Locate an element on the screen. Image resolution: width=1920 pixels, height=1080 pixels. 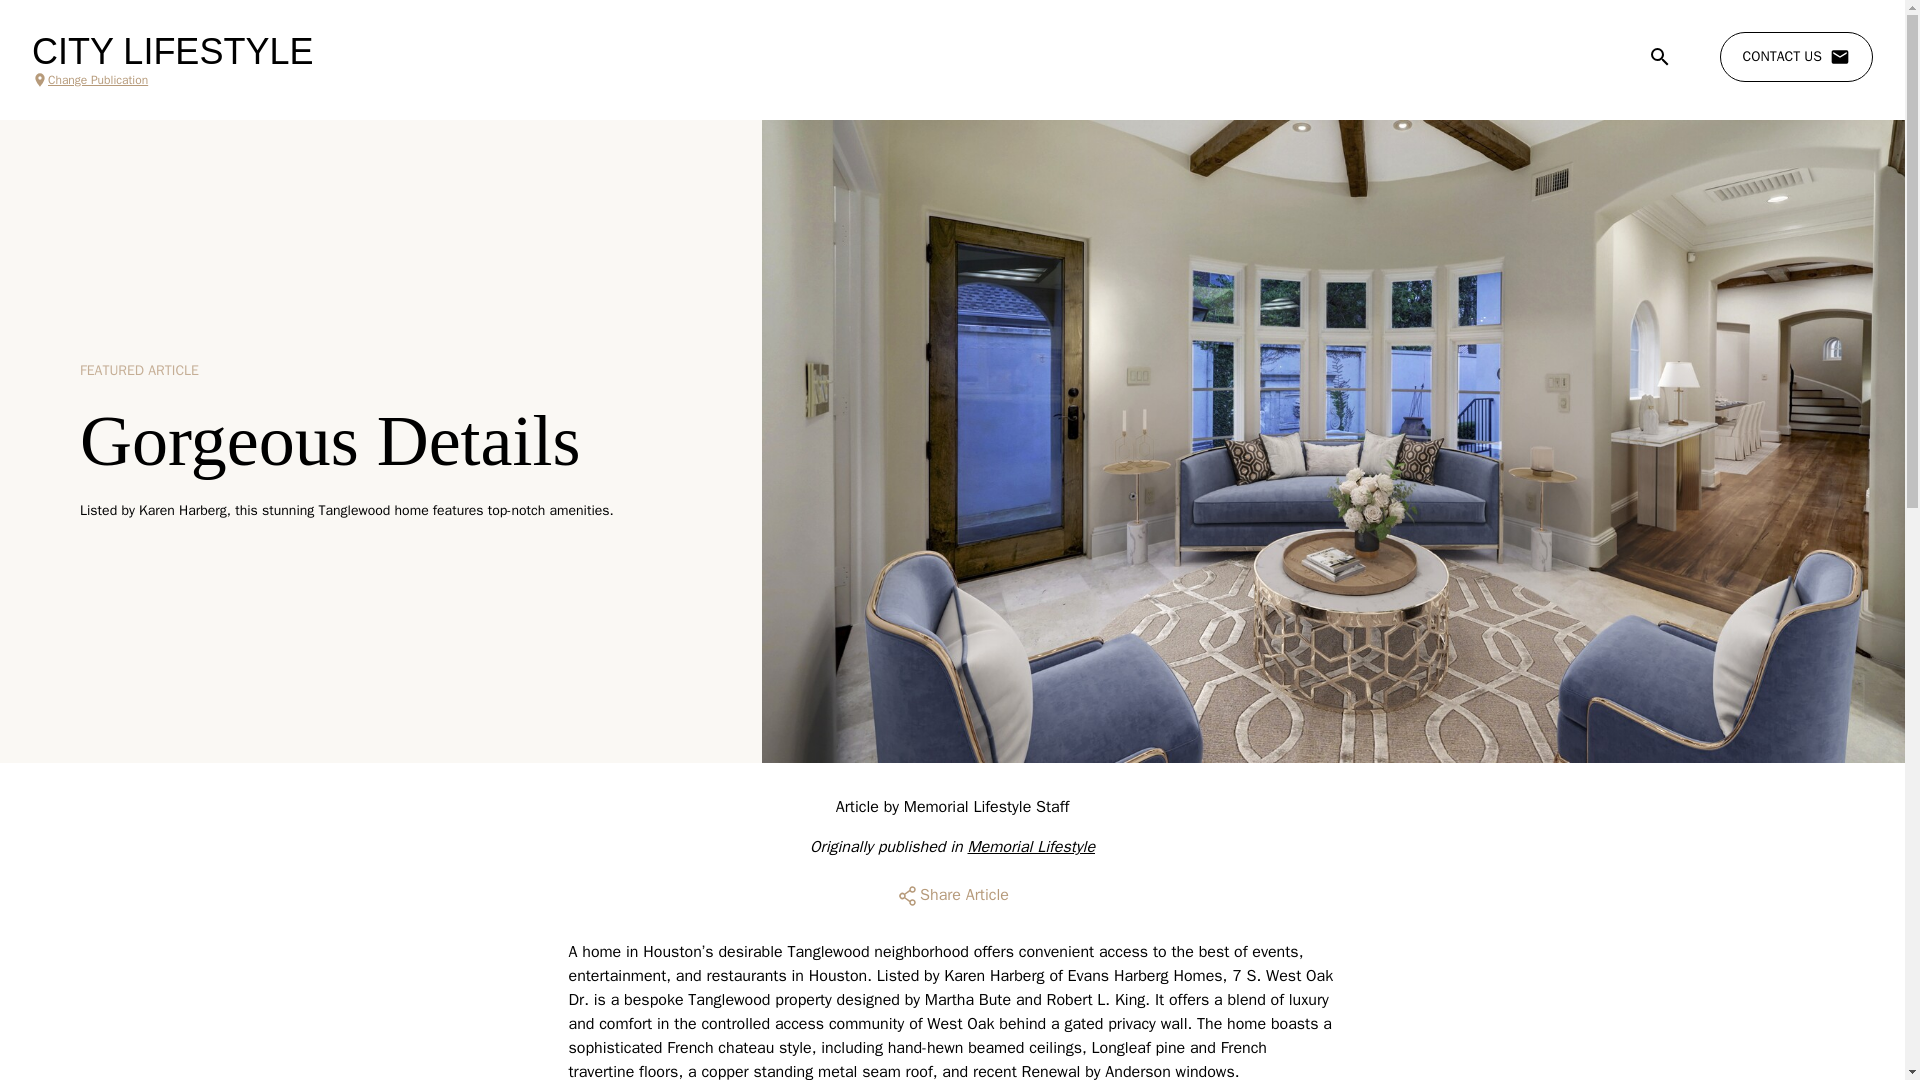
Change Publication is located at coordinates (172, 80).